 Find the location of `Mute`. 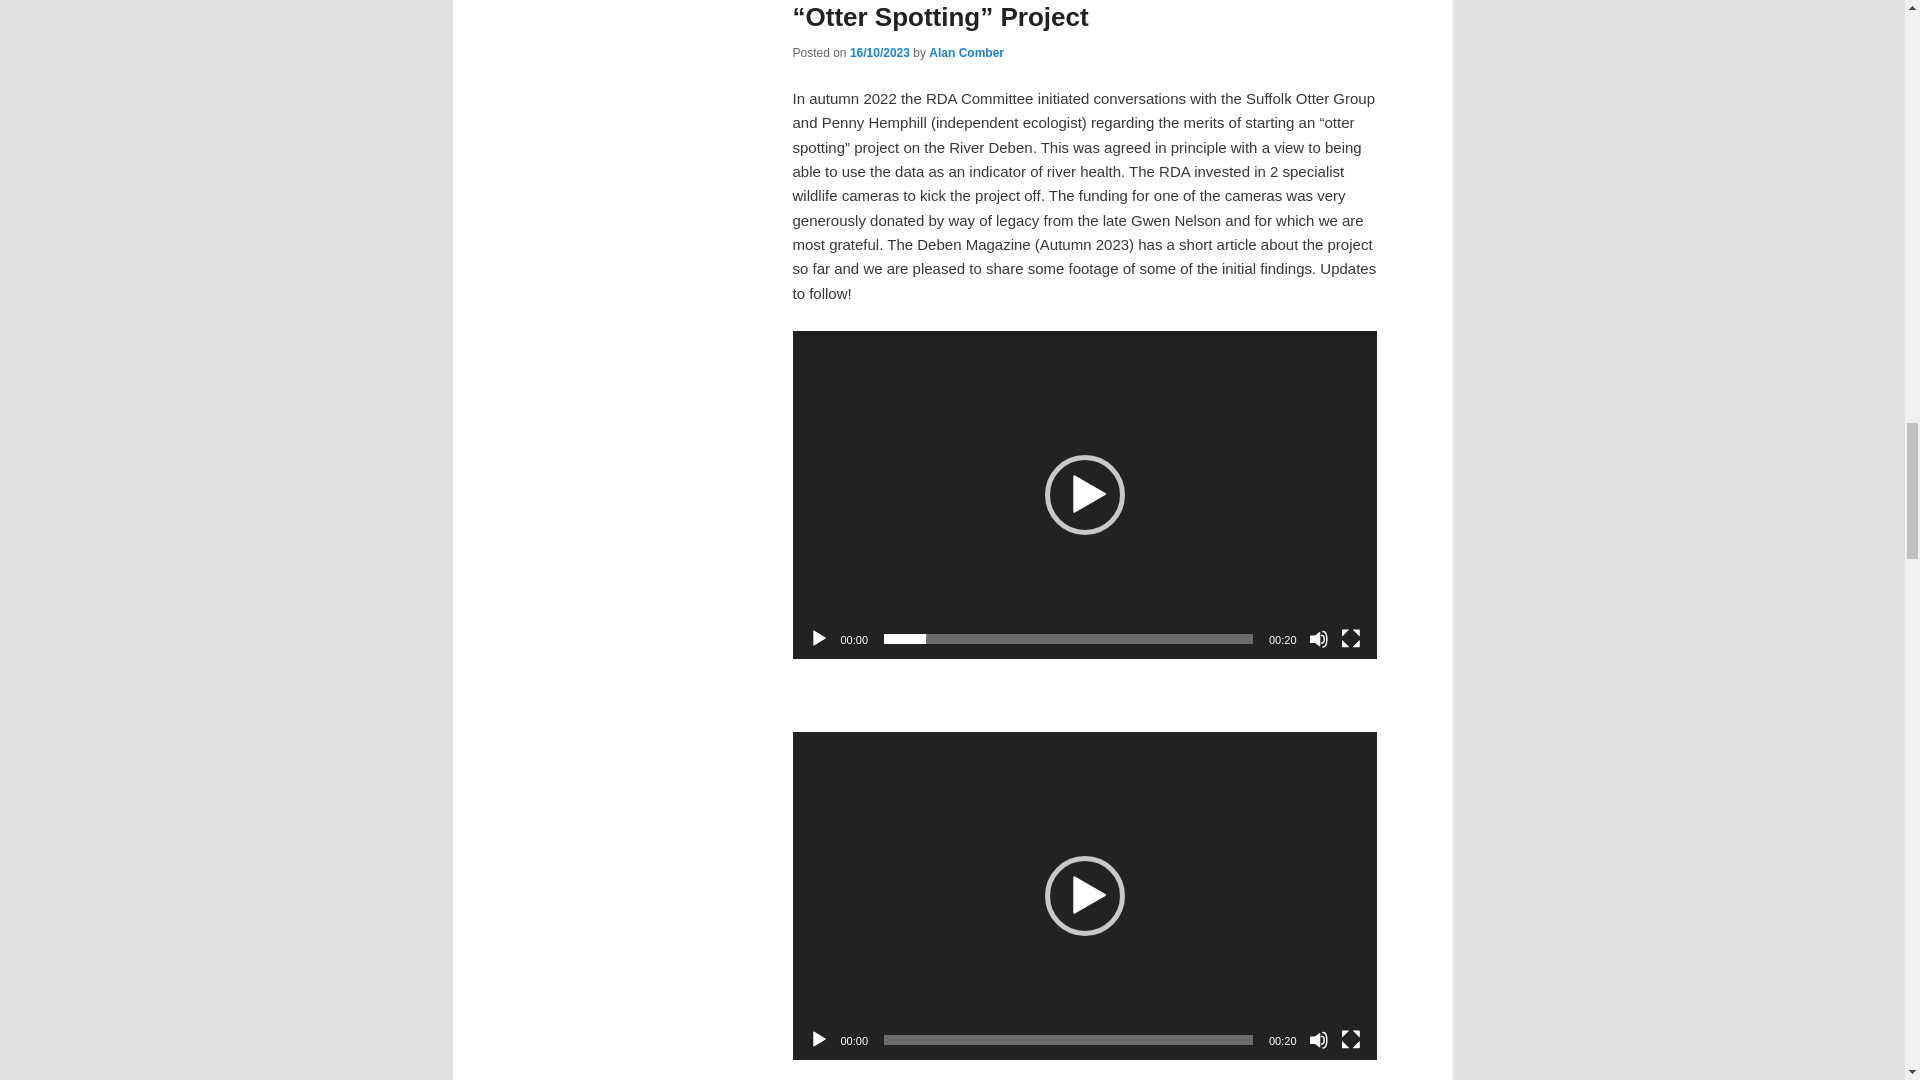

Mute is located at coordinates (1318, 638).